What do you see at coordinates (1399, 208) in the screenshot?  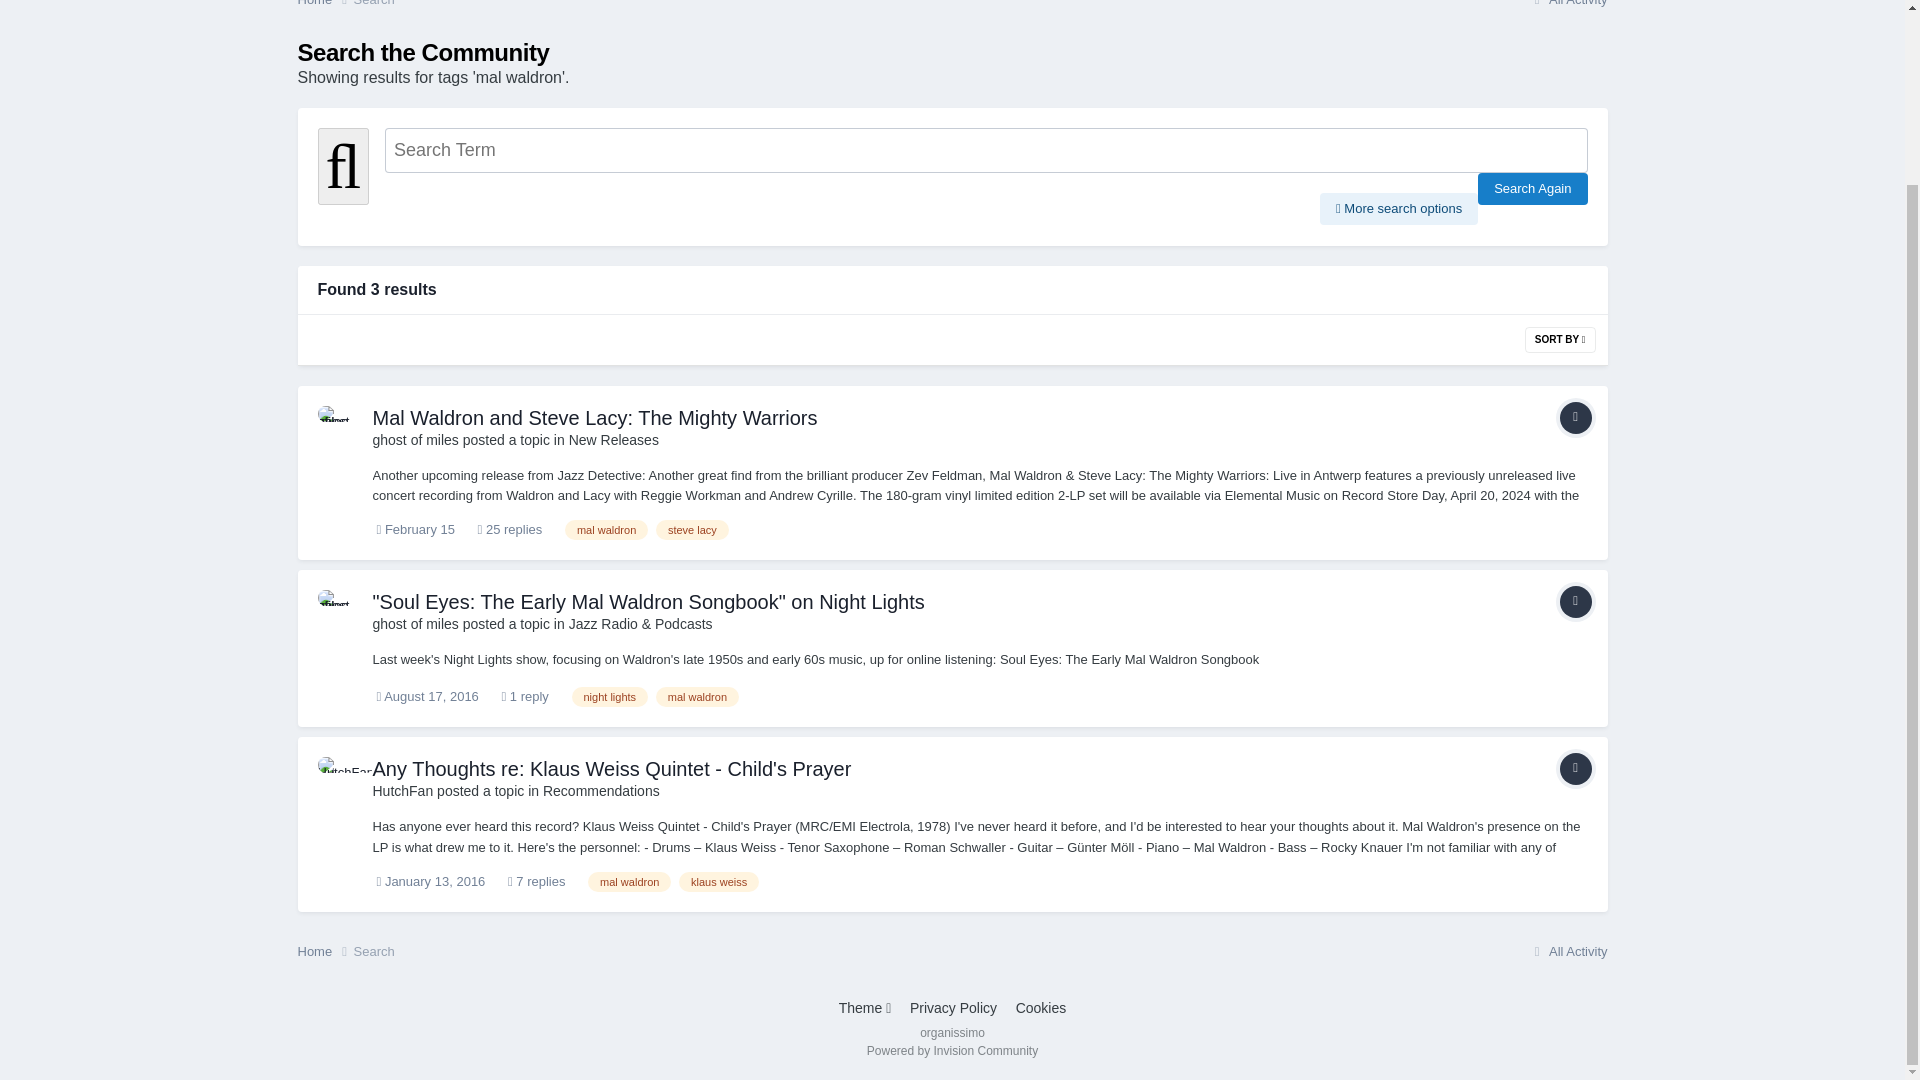 I see `More search options` at bounding box center [1399, 208].